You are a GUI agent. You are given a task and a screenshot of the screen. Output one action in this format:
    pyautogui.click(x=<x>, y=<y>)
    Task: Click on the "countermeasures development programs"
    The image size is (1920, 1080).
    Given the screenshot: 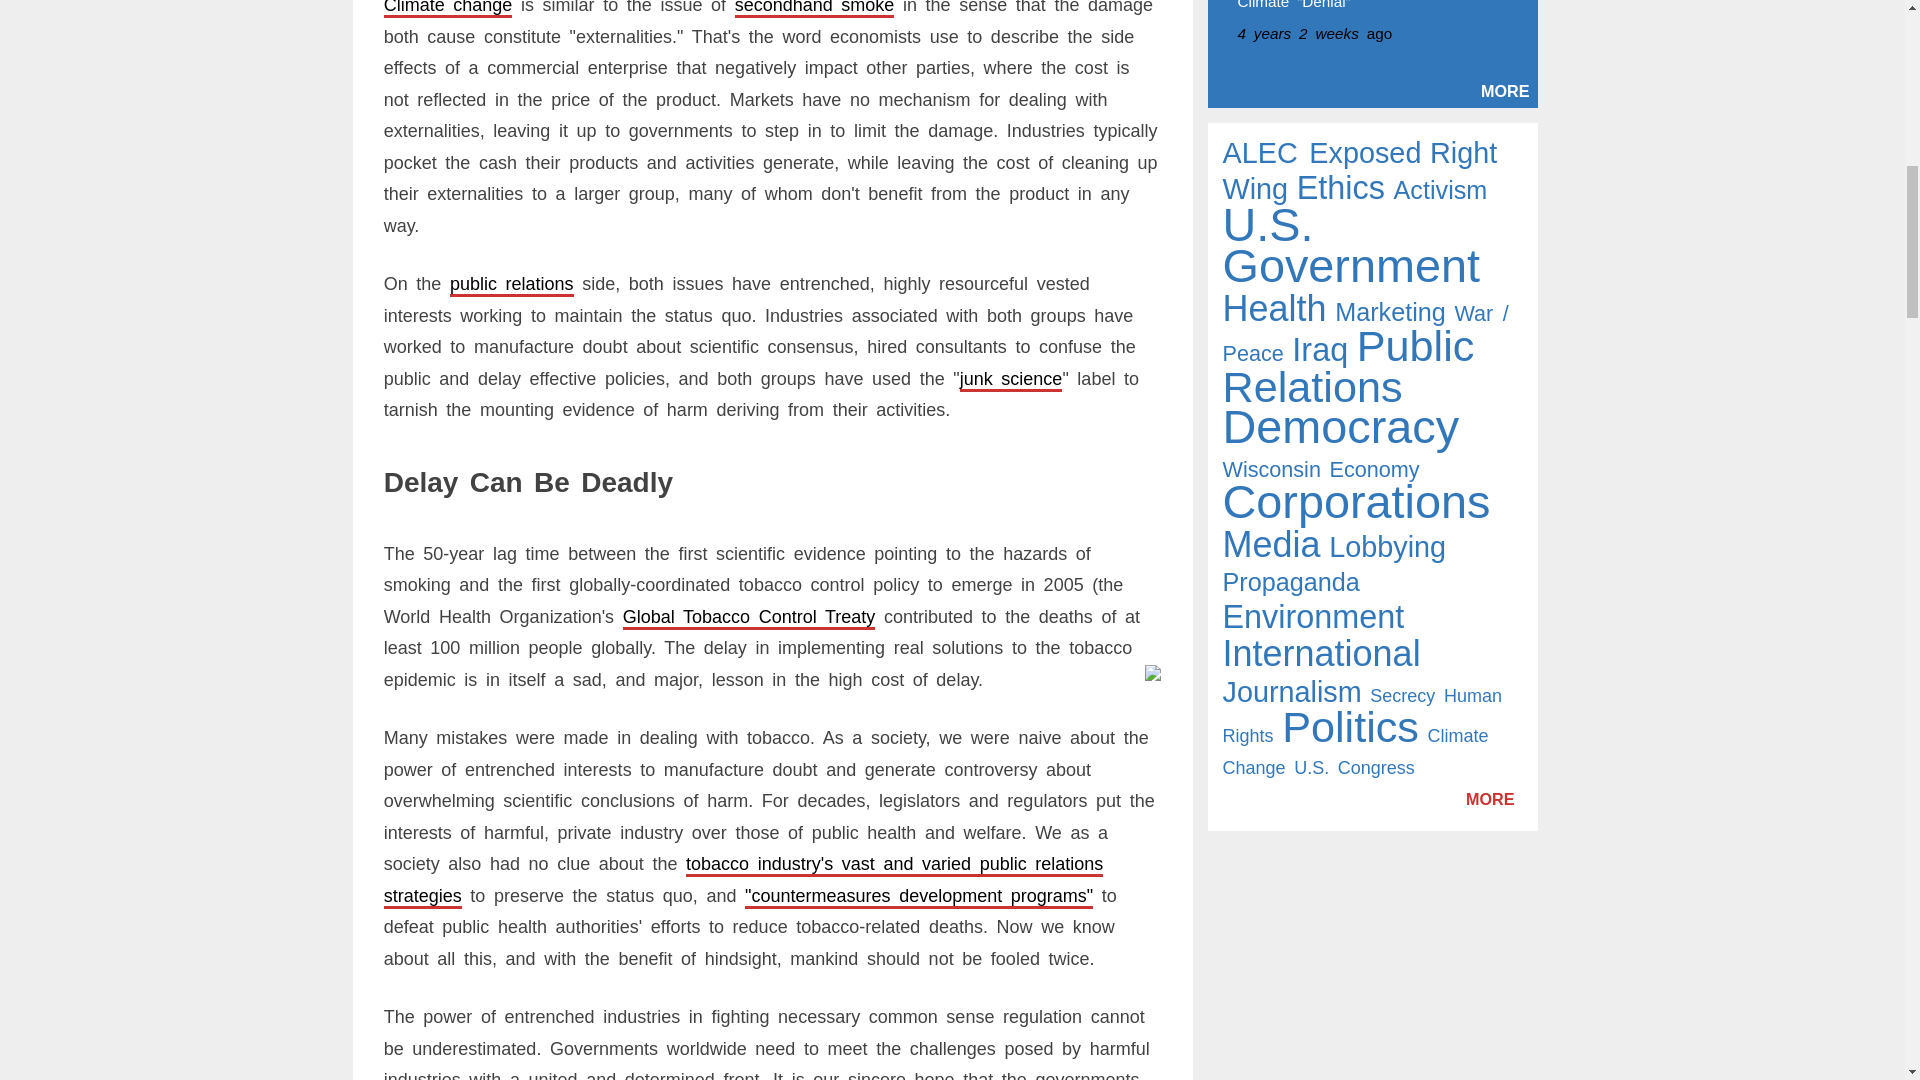 What is the action you would take?
    pyautogui.click(x=918, y=896)
    